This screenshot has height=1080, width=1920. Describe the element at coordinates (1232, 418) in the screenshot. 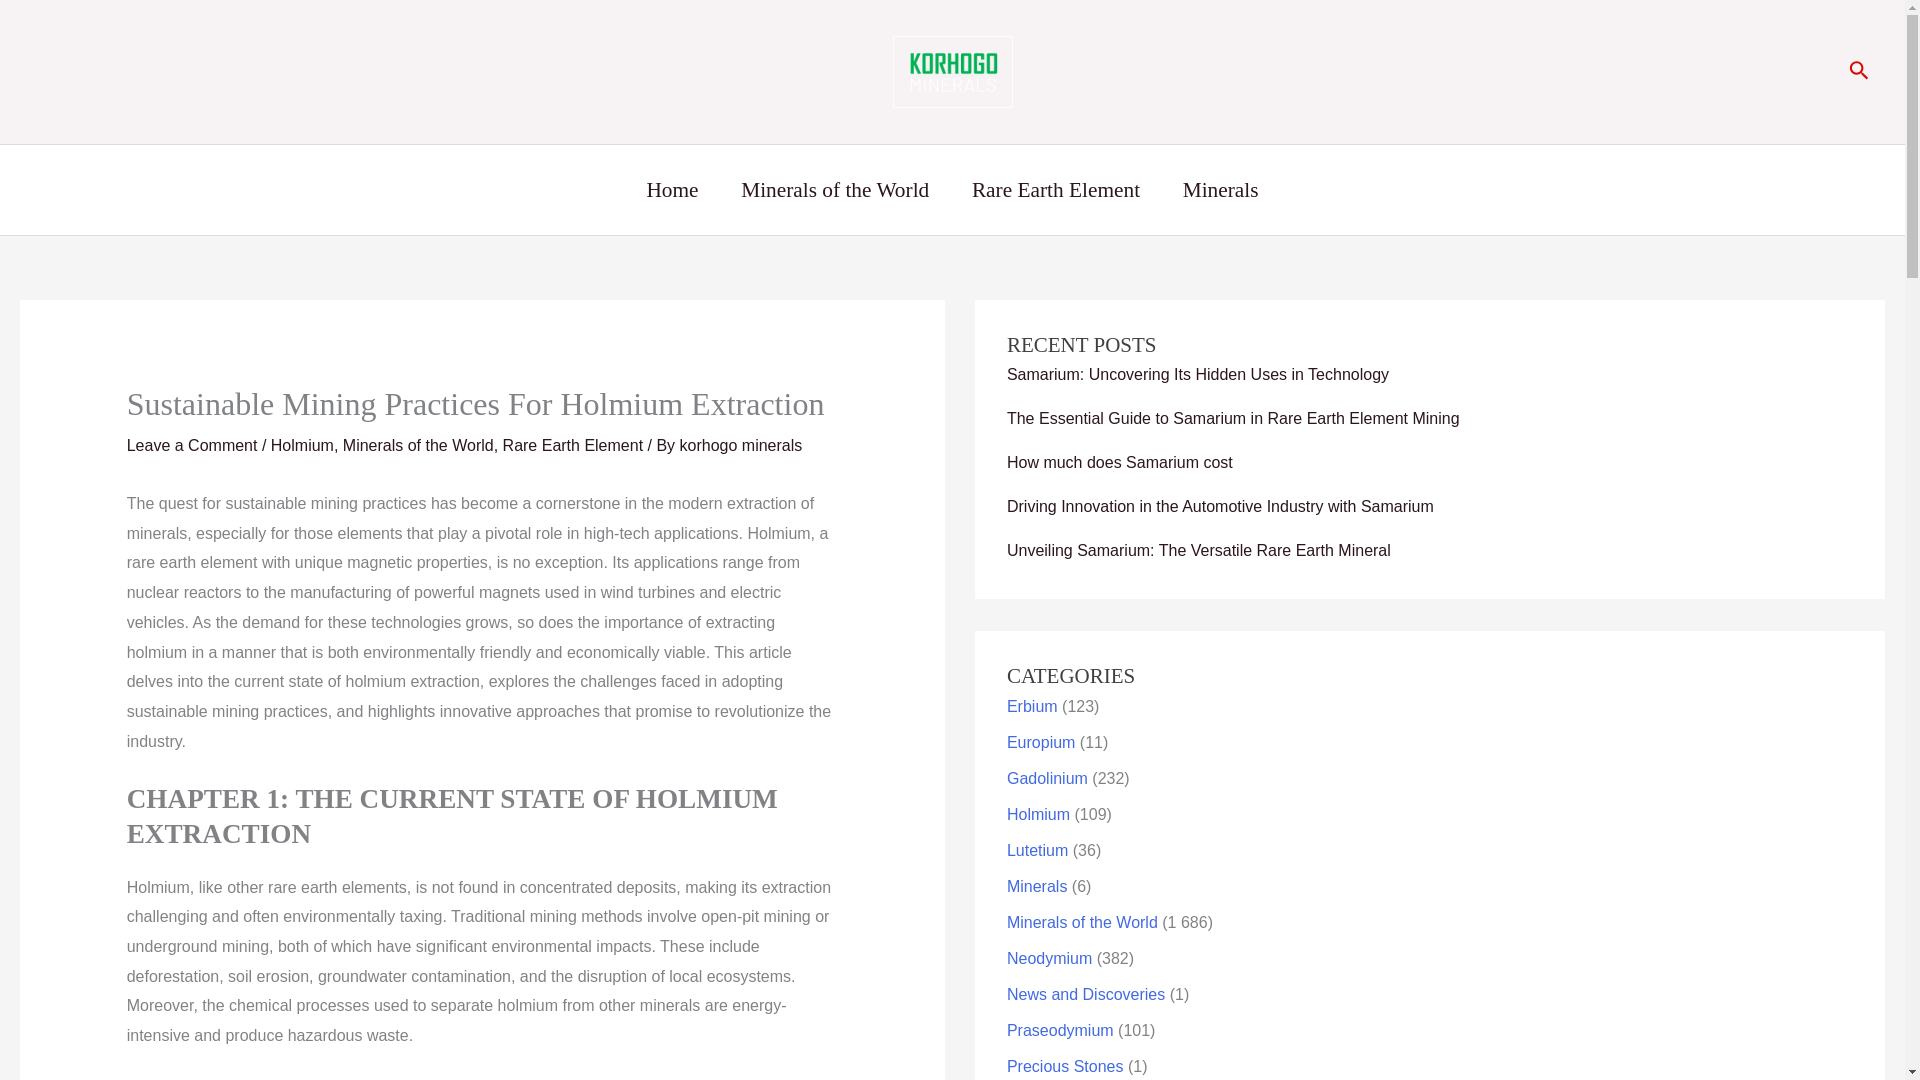

I see `The Essential Guide to Samarium in Rare Earth Element Mining` at that location.